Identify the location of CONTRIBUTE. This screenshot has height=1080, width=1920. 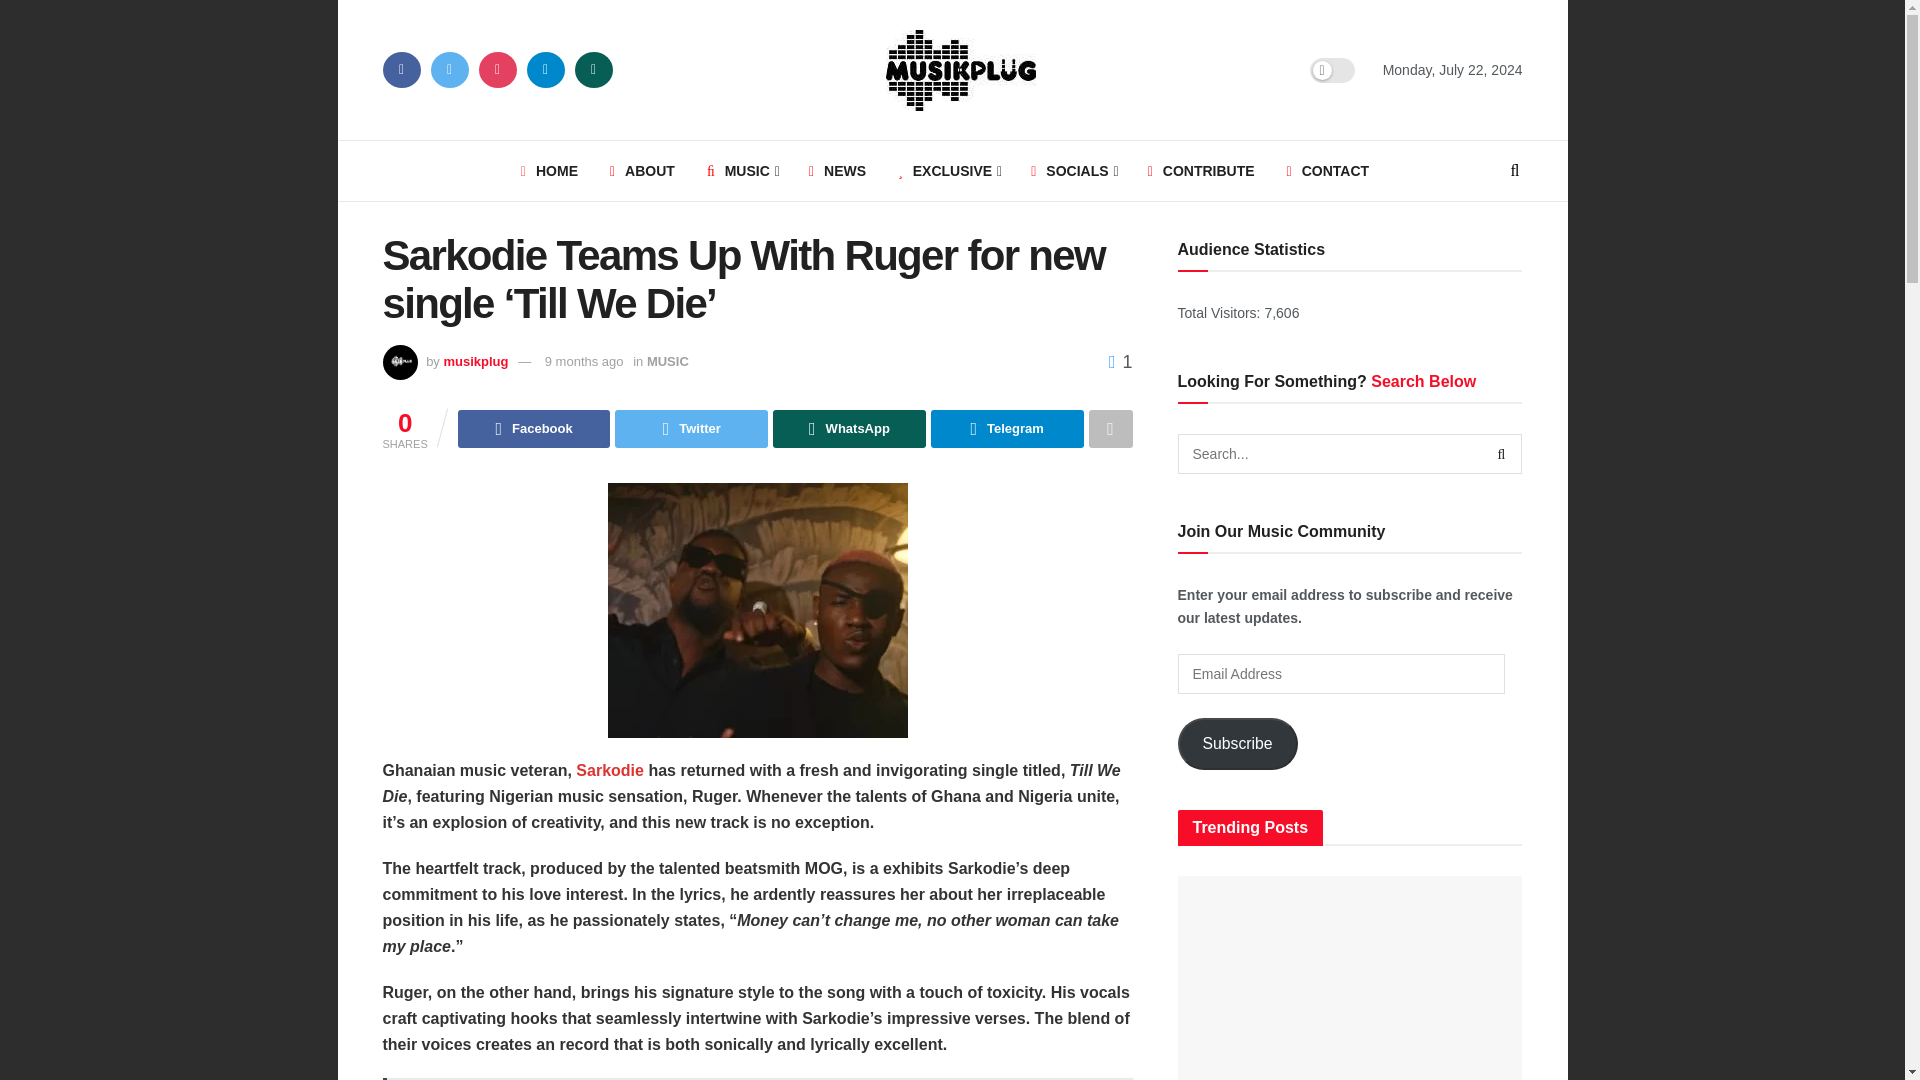
(1202, 170).